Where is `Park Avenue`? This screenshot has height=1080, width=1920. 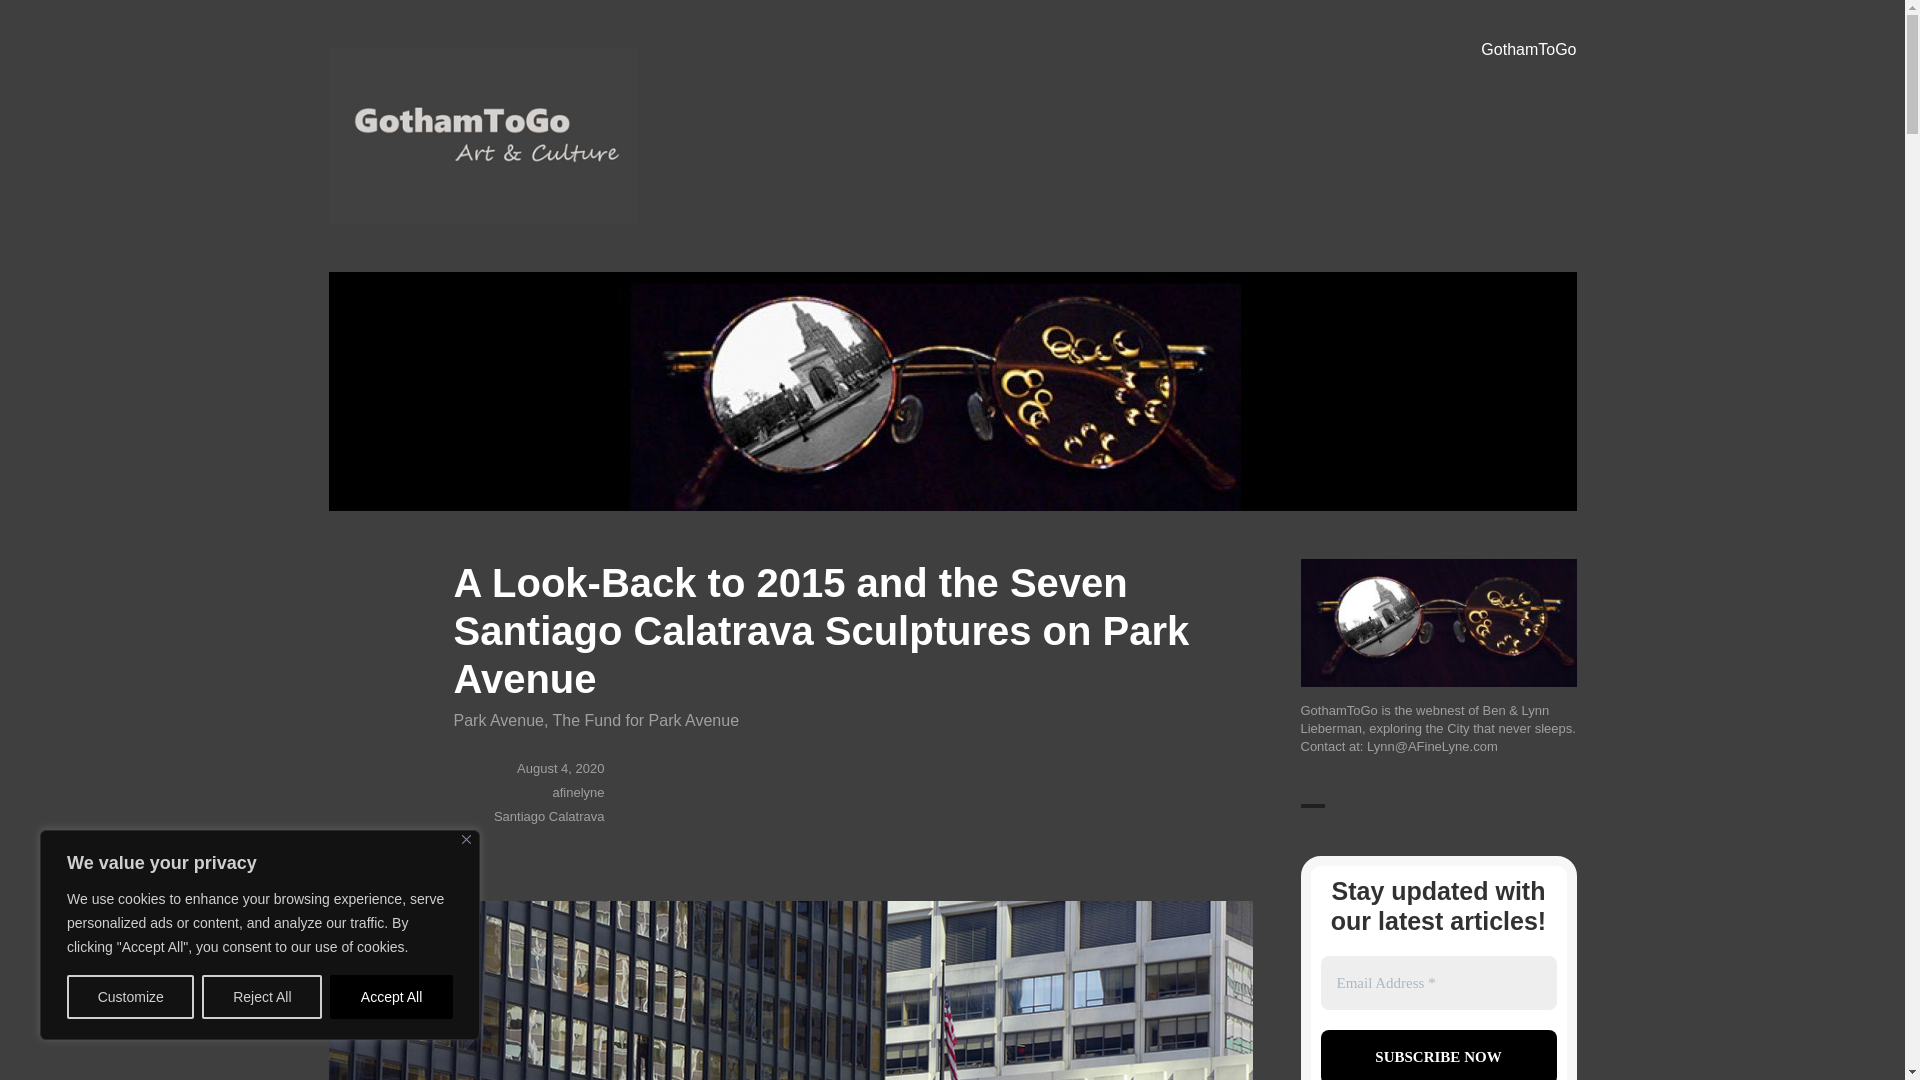
Park Avenue is located at coordinates (498, 720).